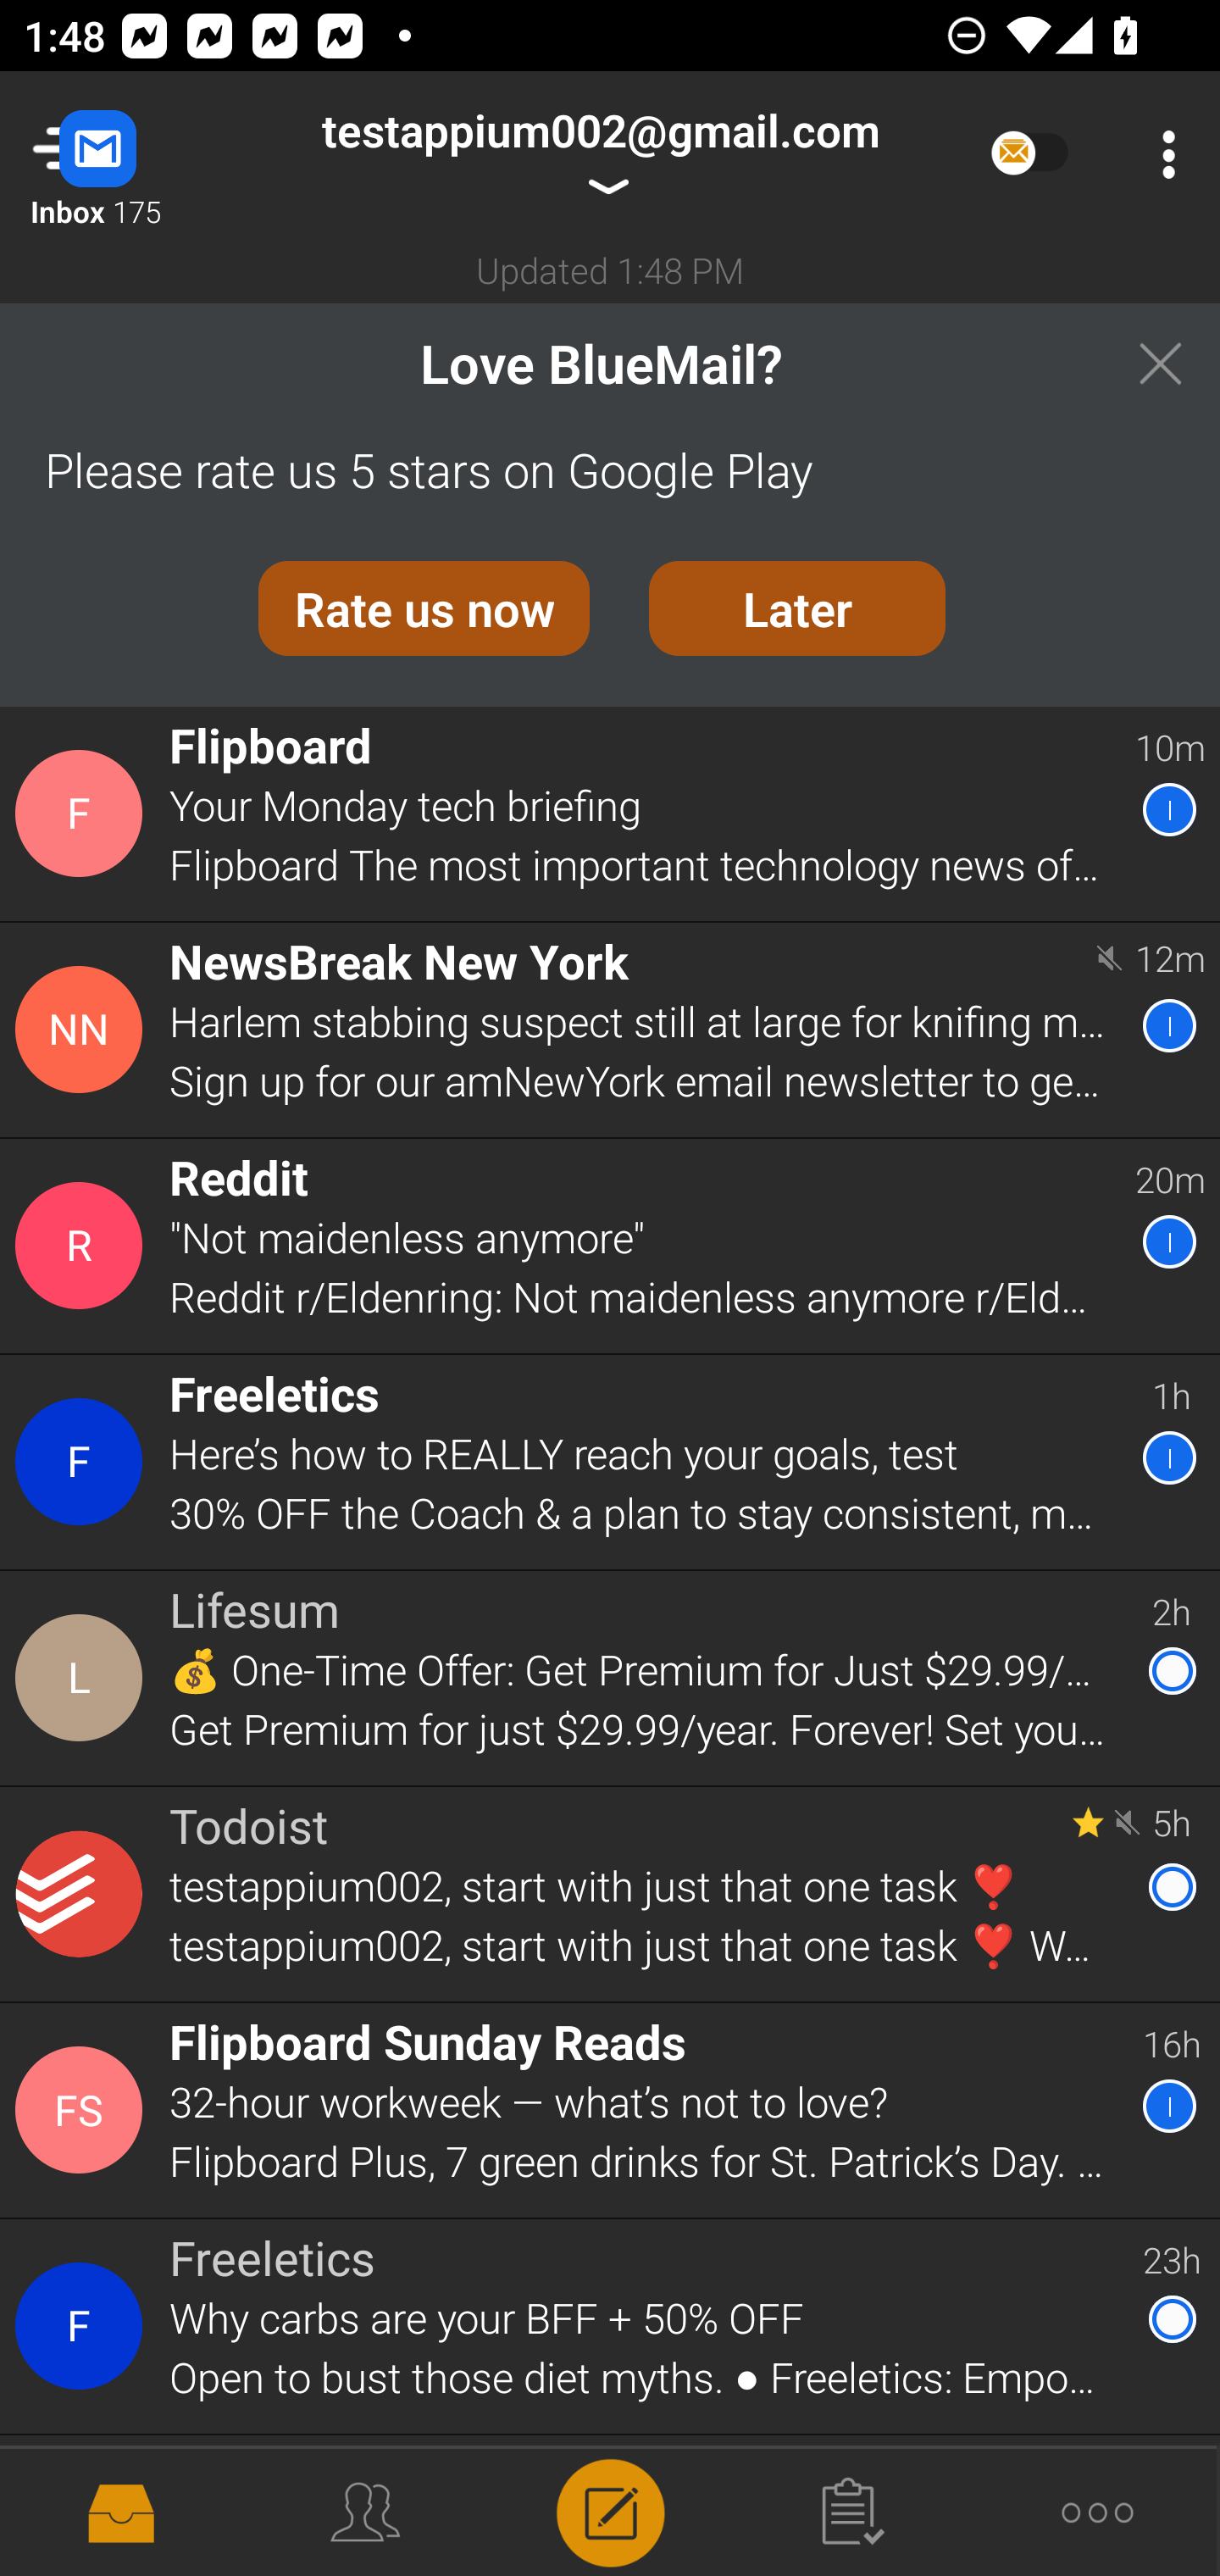 This screenshot has width=1220, height=2576. Describe the element at coordinates (134, 154) in the screenshot. I see `Navigate up` at that location.